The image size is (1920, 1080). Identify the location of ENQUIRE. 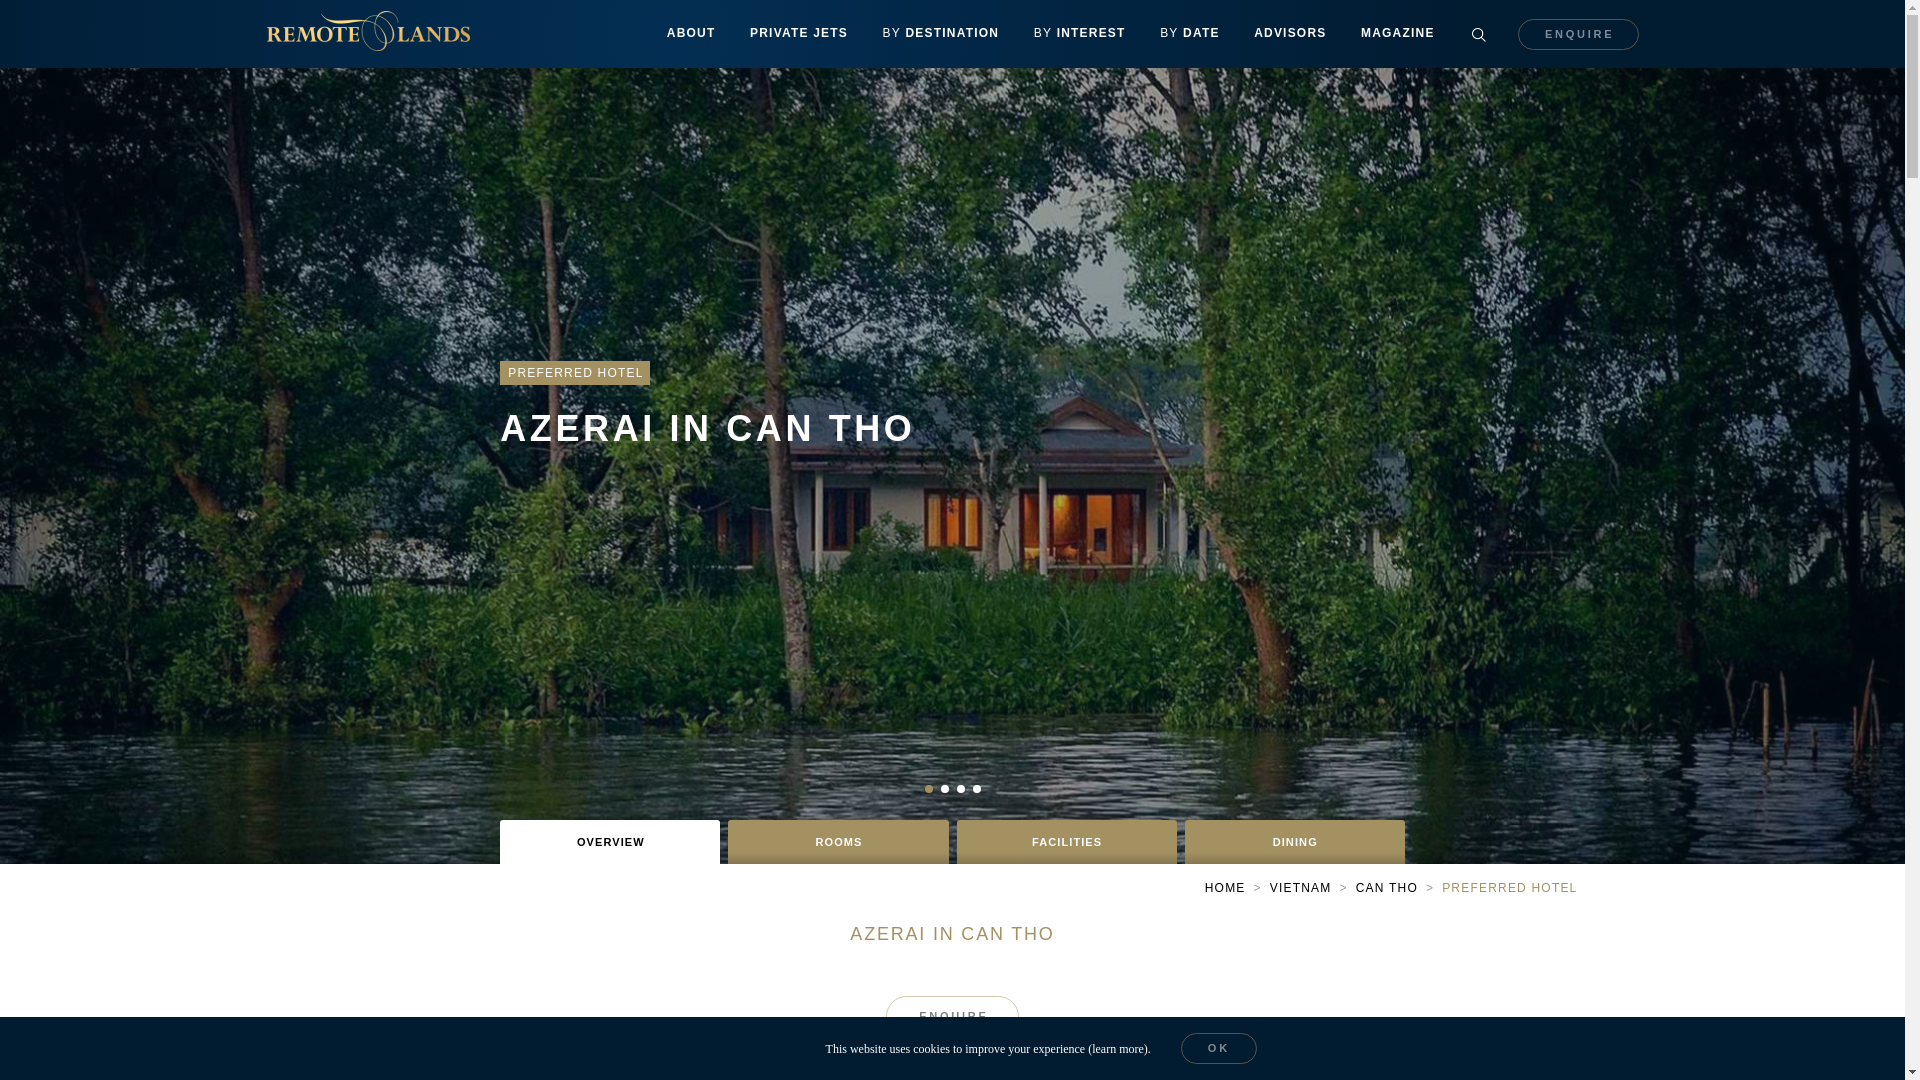
(1578, 33).